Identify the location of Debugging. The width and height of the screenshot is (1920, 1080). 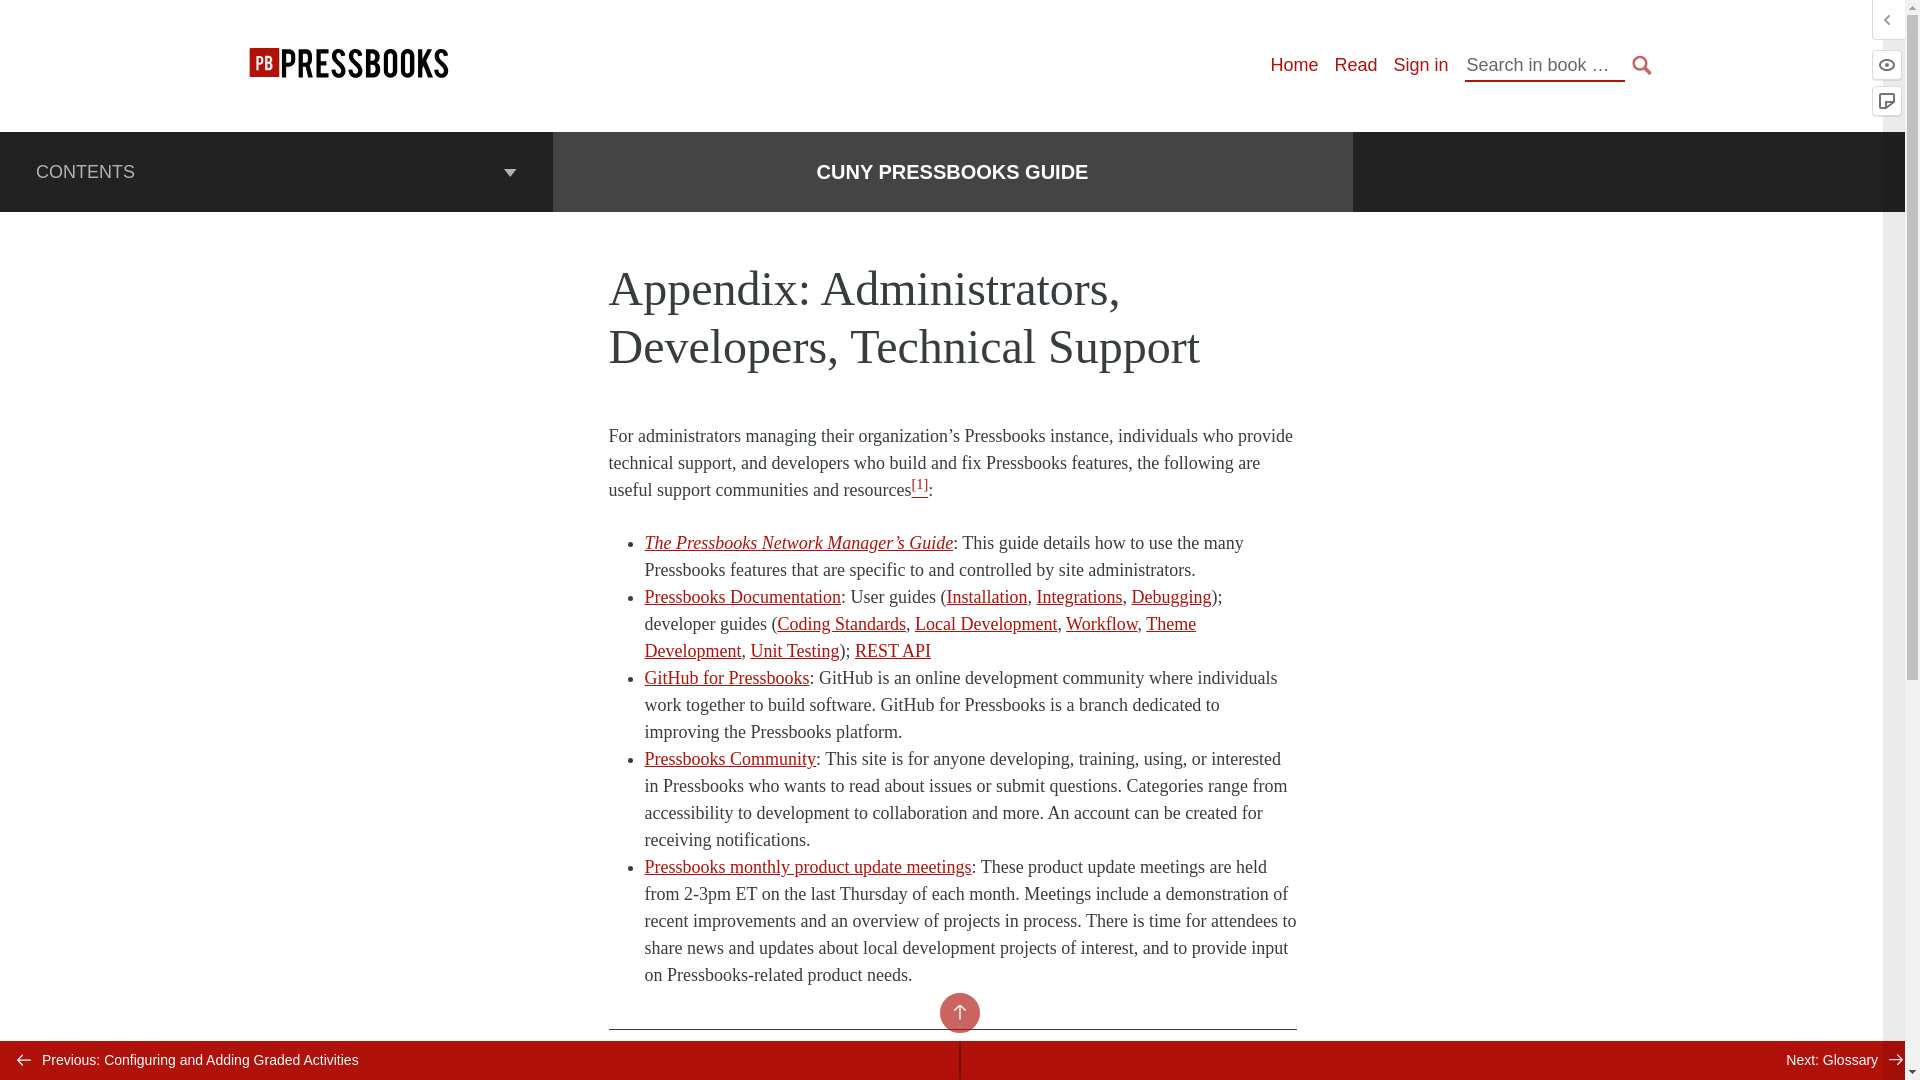
(1170, 596).